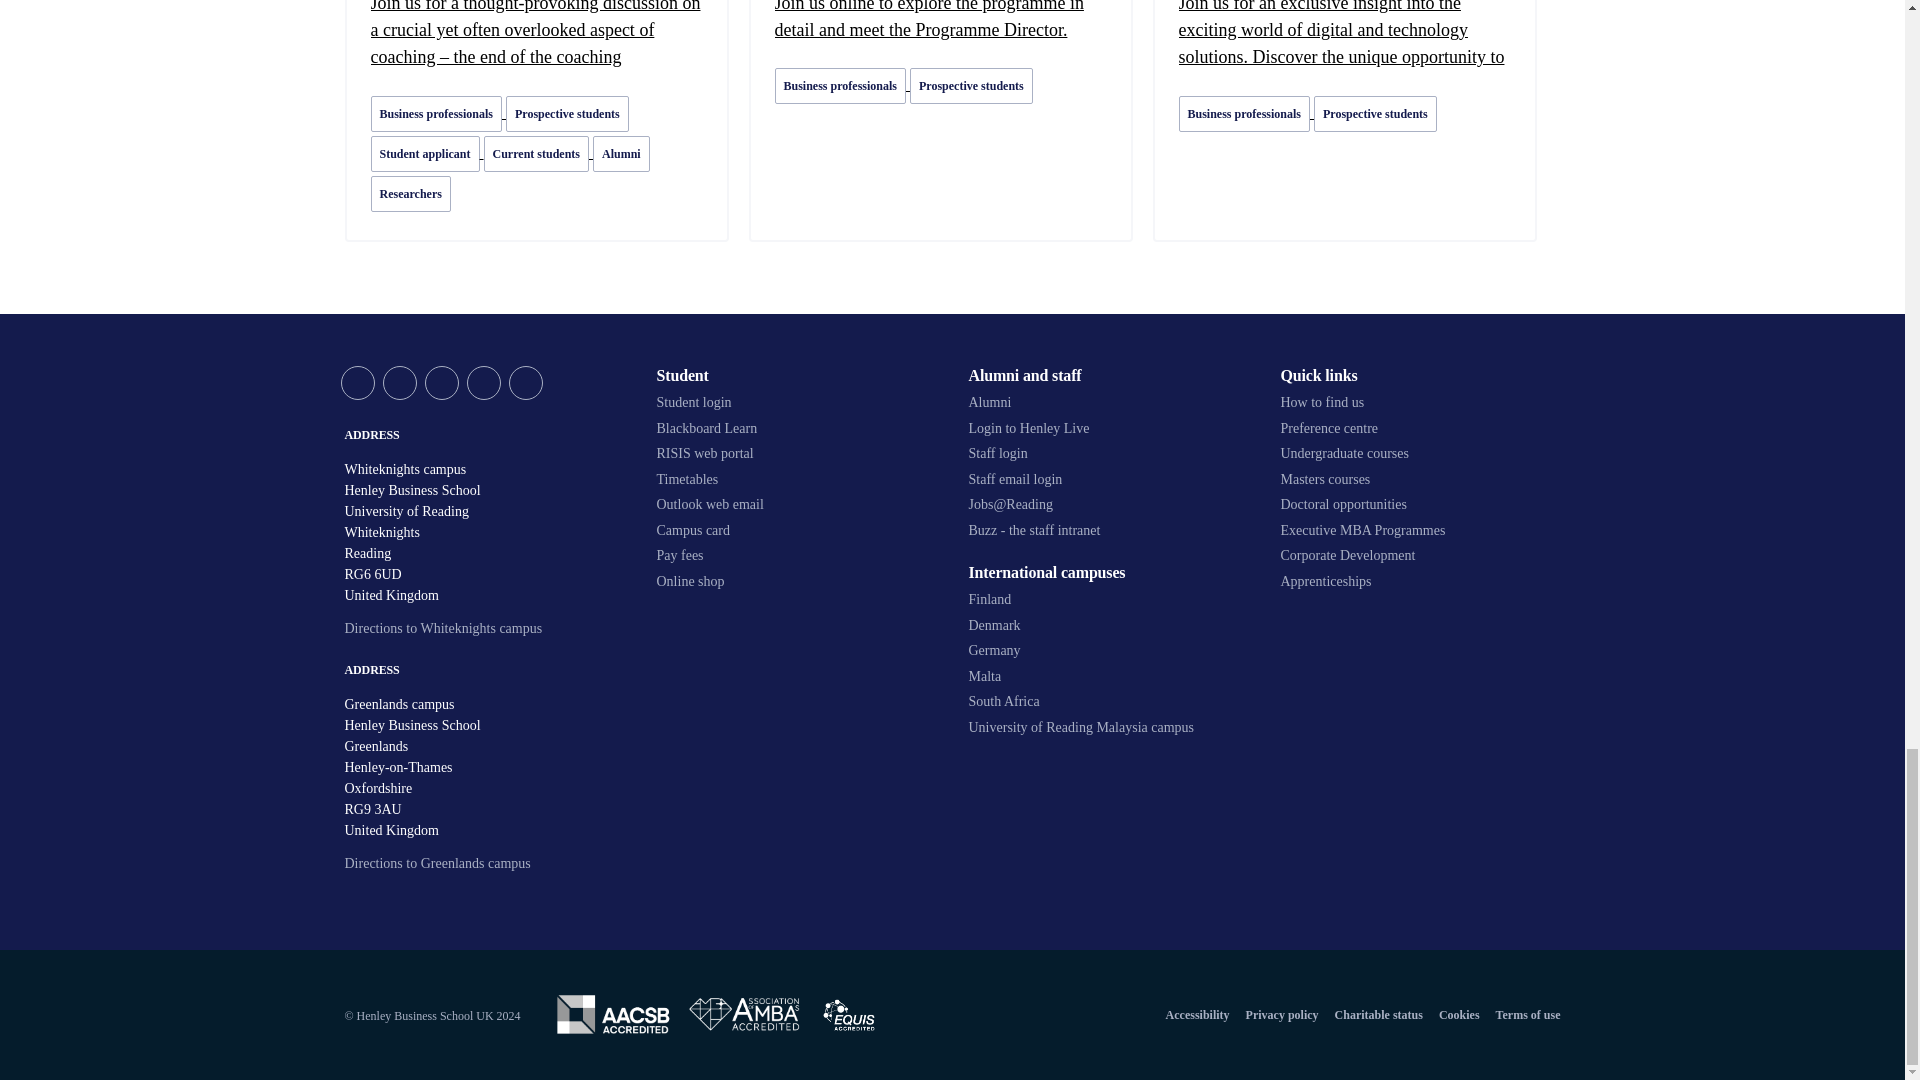  What do you see at coordinates (1108, 480) in the screenshot?
I see `Staff email login` at bounding box center [1108, 480].